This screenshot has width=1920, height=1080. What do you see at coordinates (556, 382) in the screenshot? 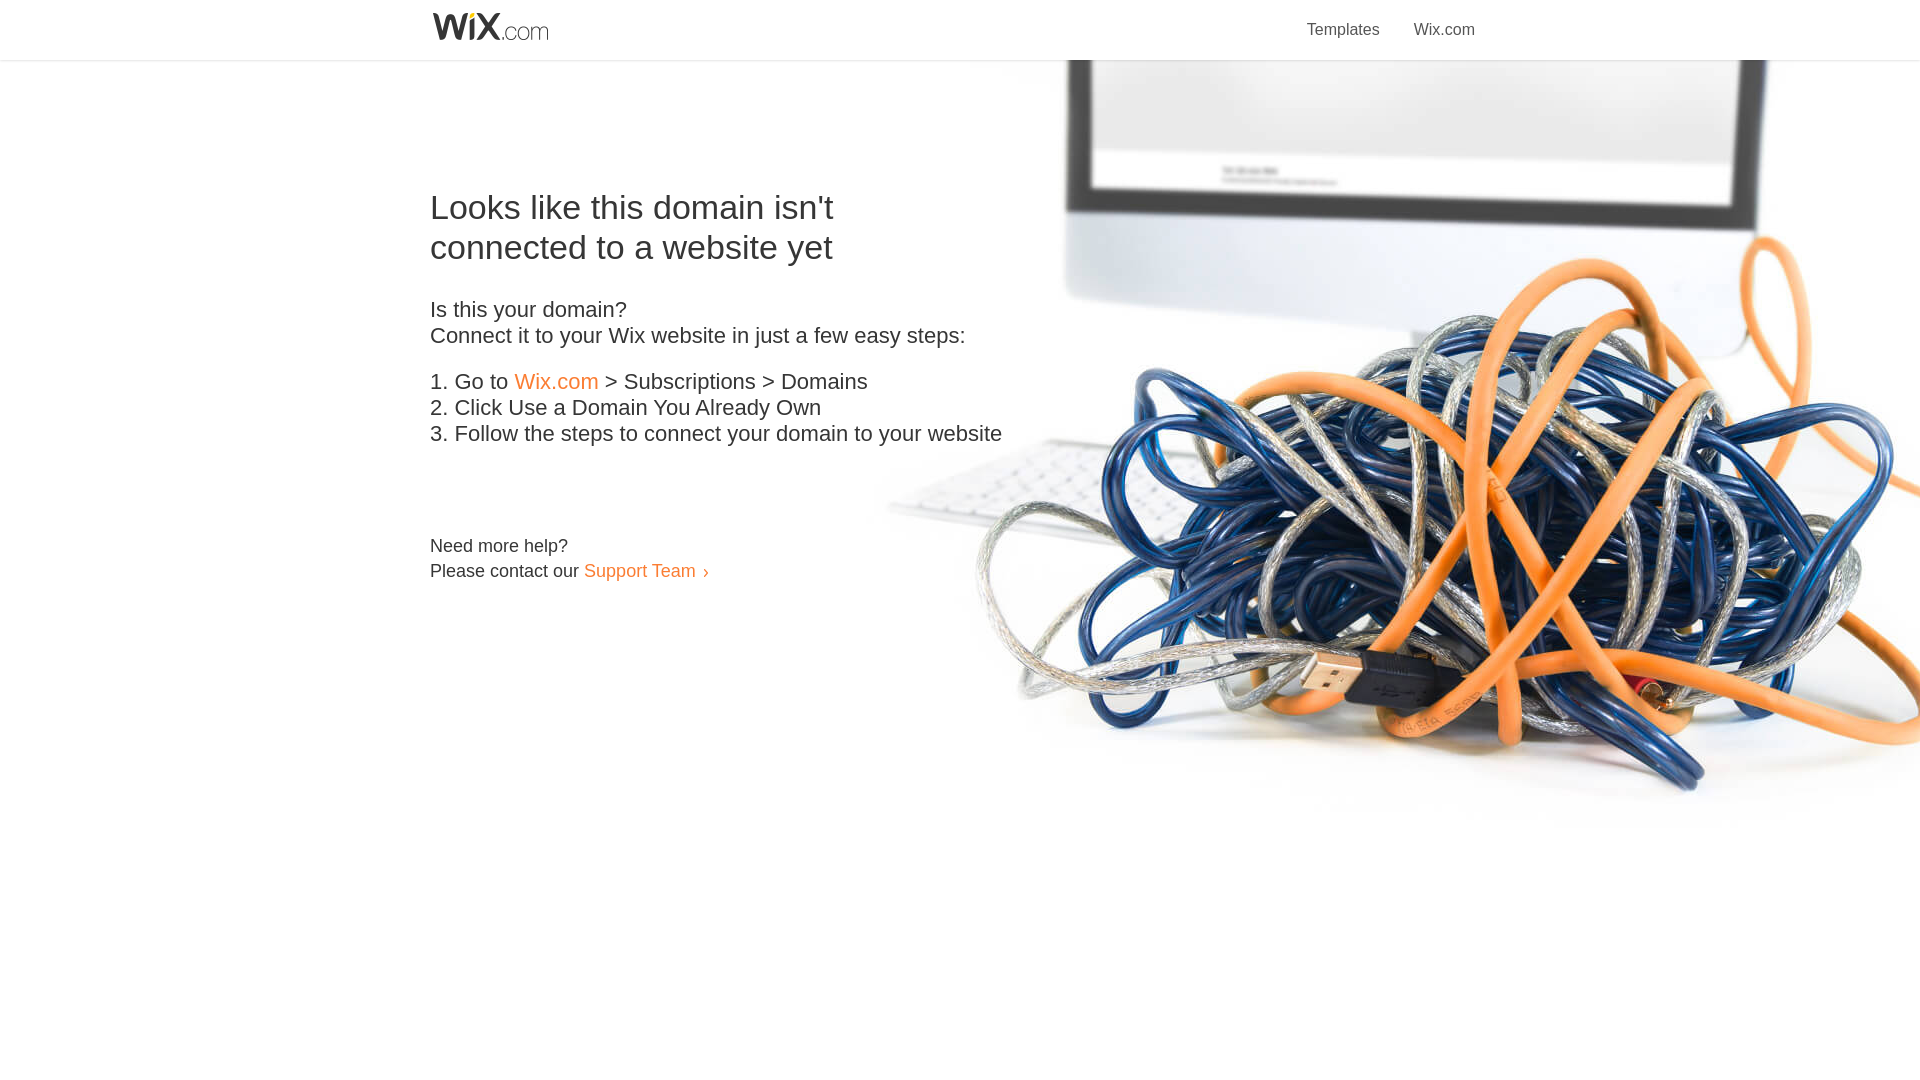
I see `Wix.com` at bounding box center [556, 382].